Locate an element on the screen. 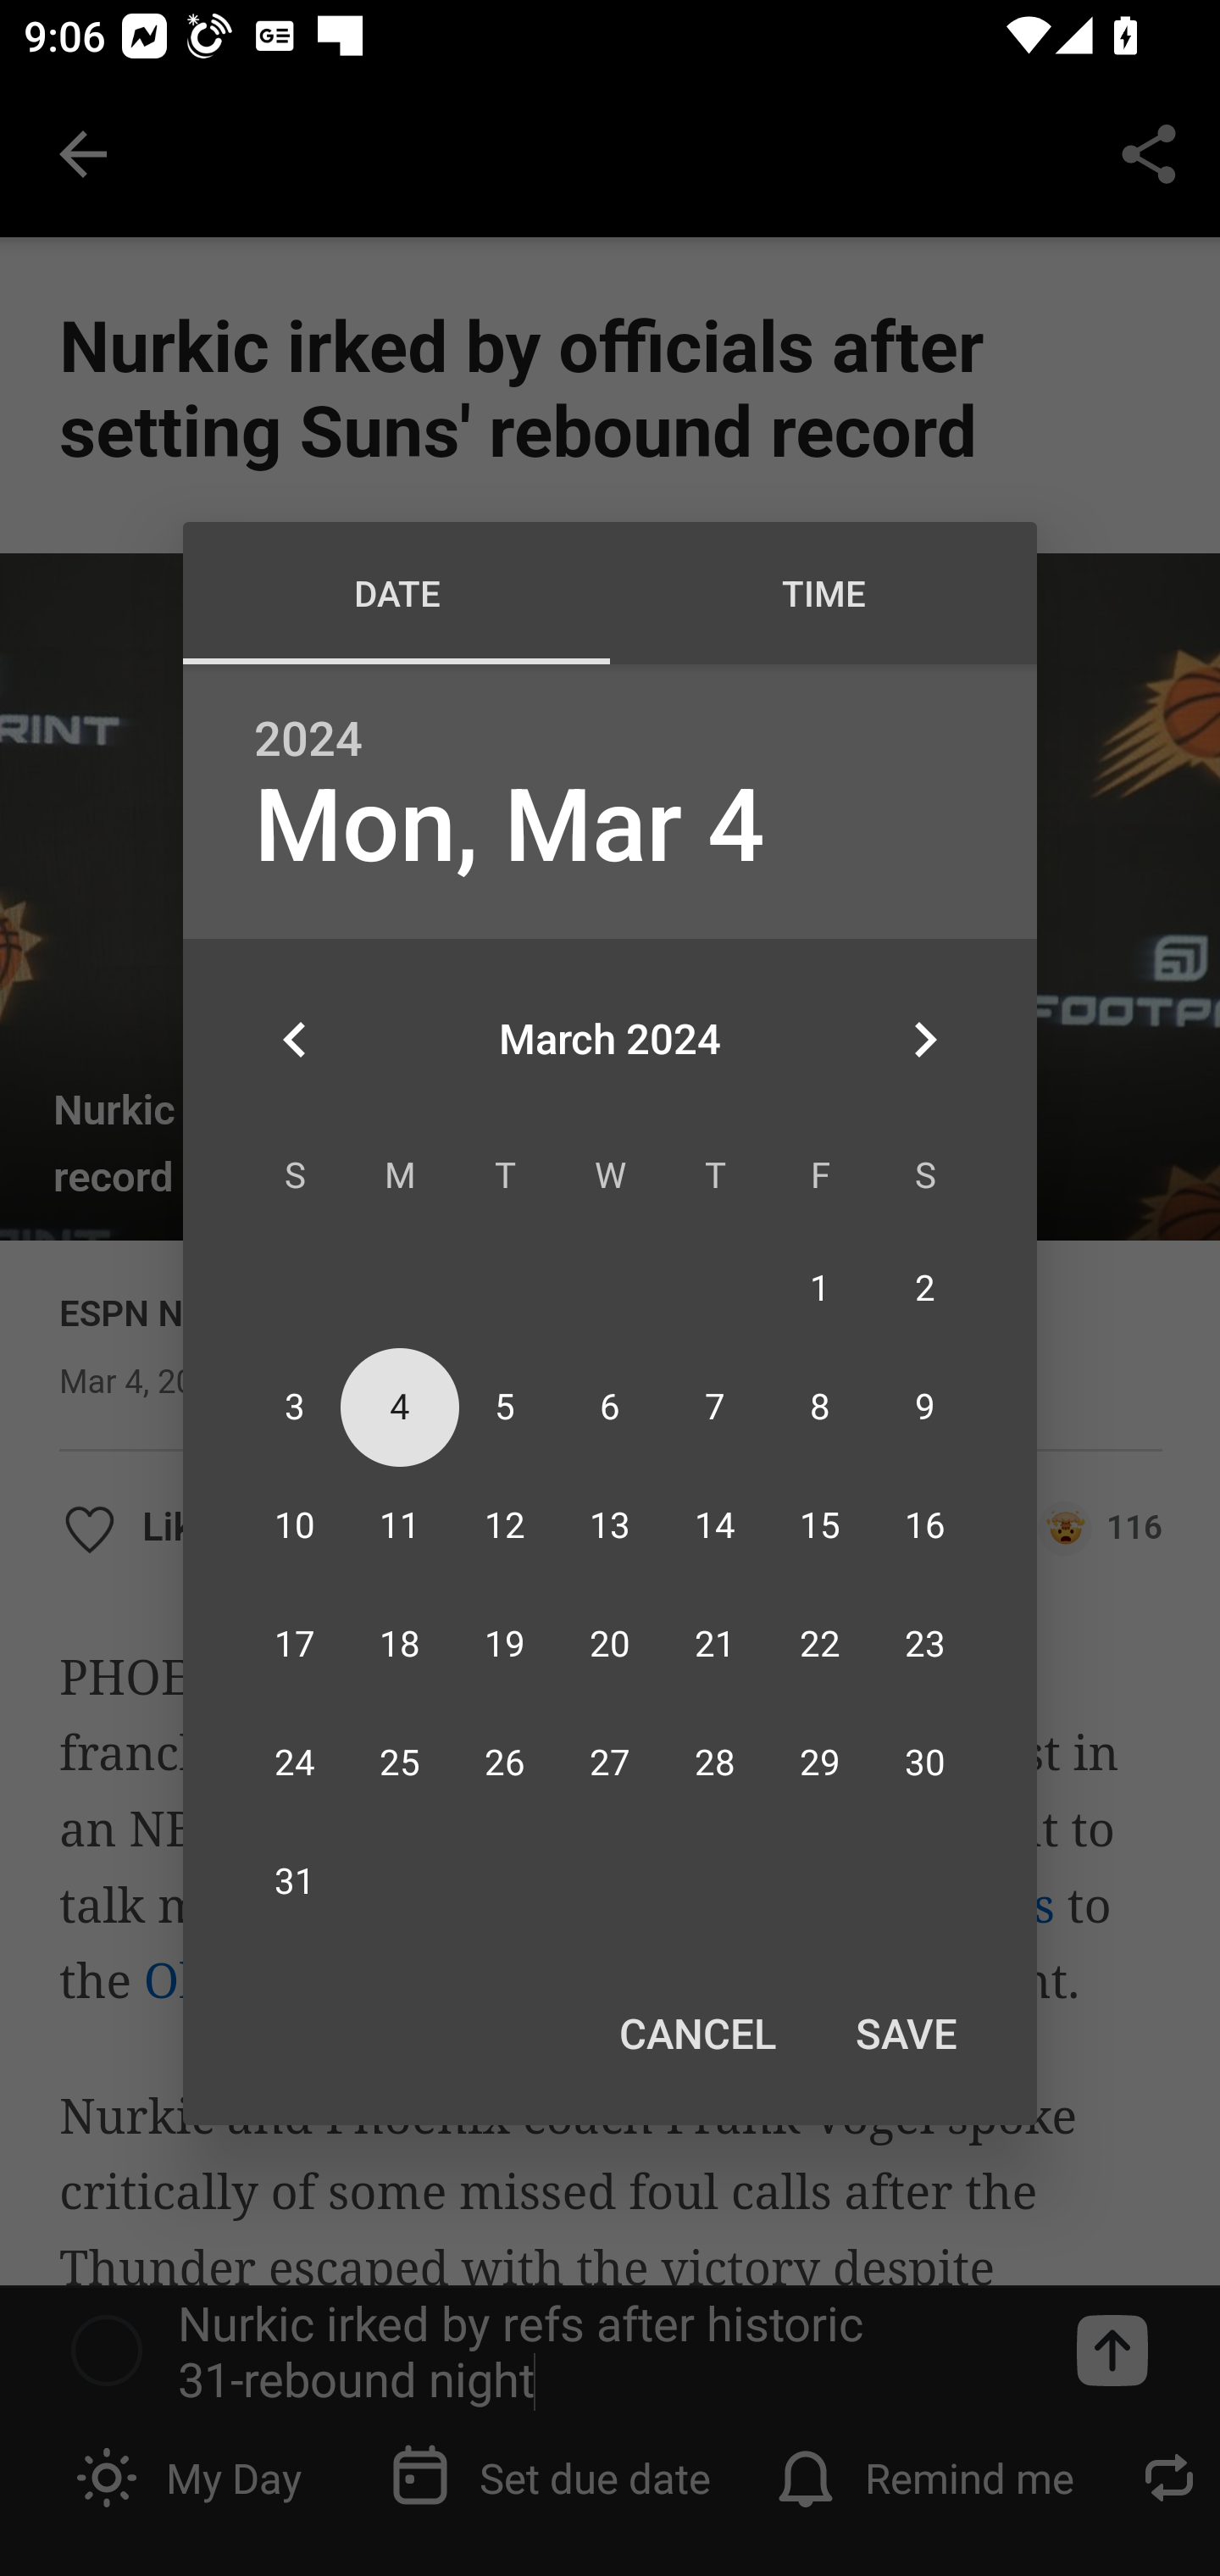 This screenshot has width=1220, height=2576. Previous month is located at coordinates (295, 1039).